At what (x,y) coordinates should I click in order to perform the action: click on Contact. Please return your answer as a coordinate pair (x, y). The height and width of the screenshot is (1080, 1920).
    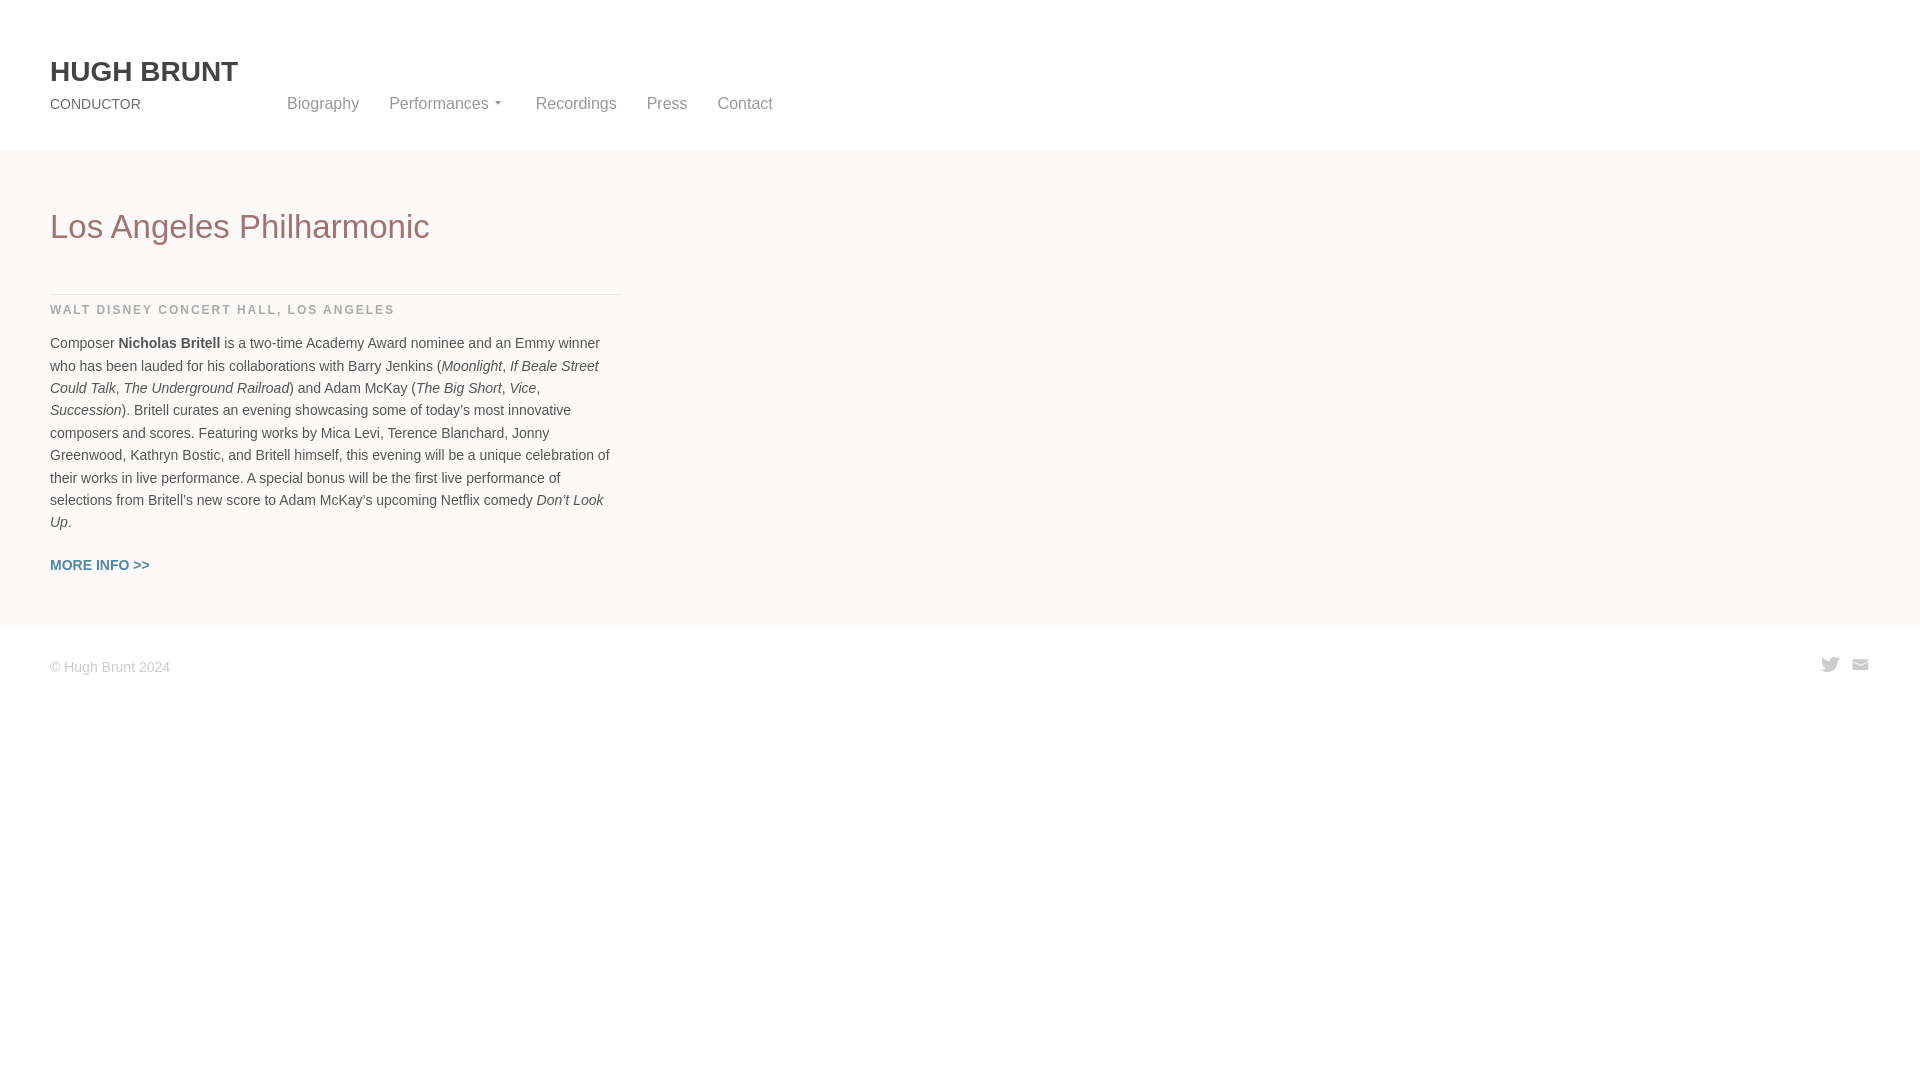
    Looking at the image, I should click on (746, 104).